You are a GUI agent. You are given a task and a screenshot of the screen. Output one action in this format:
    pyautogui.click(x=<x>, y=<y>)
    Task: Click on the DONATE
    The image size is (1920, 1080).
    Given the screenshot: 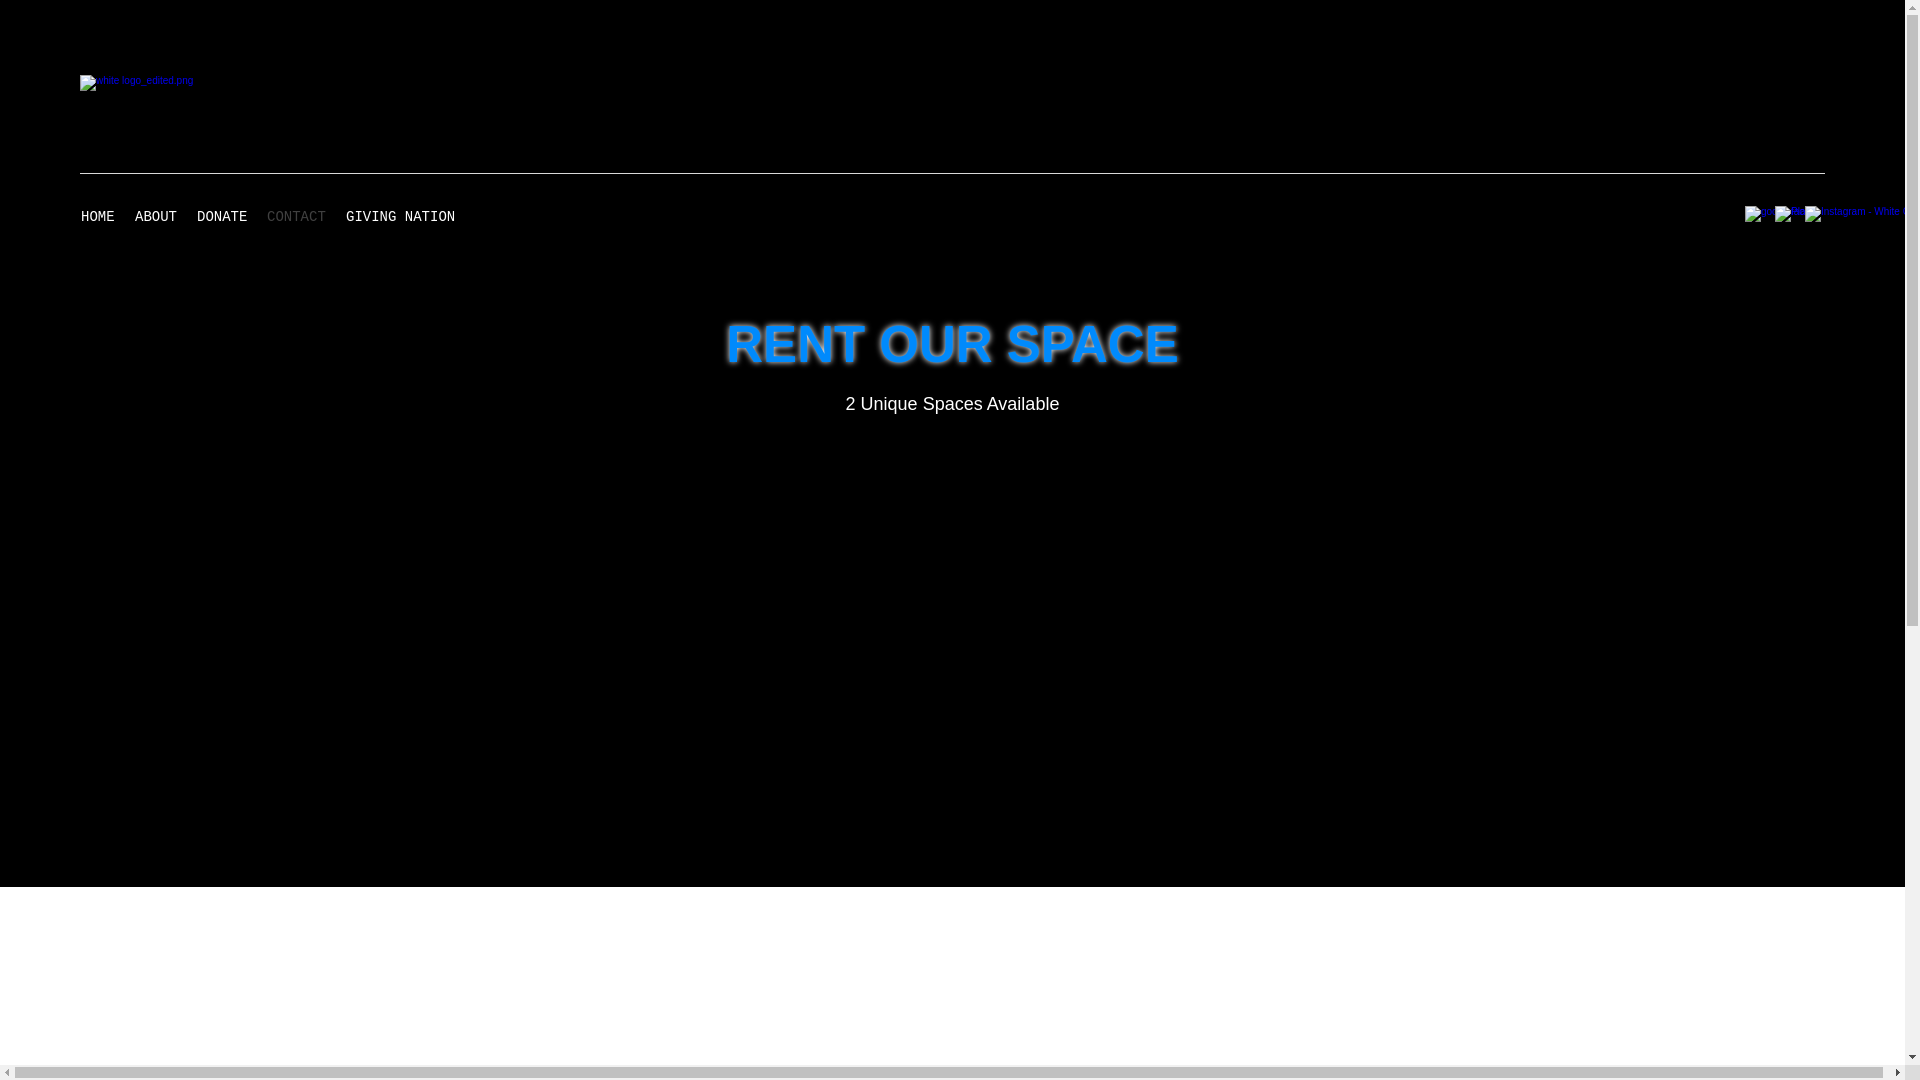 What is the action you would take?
    pyautogui.click(x=222, y=216)
    